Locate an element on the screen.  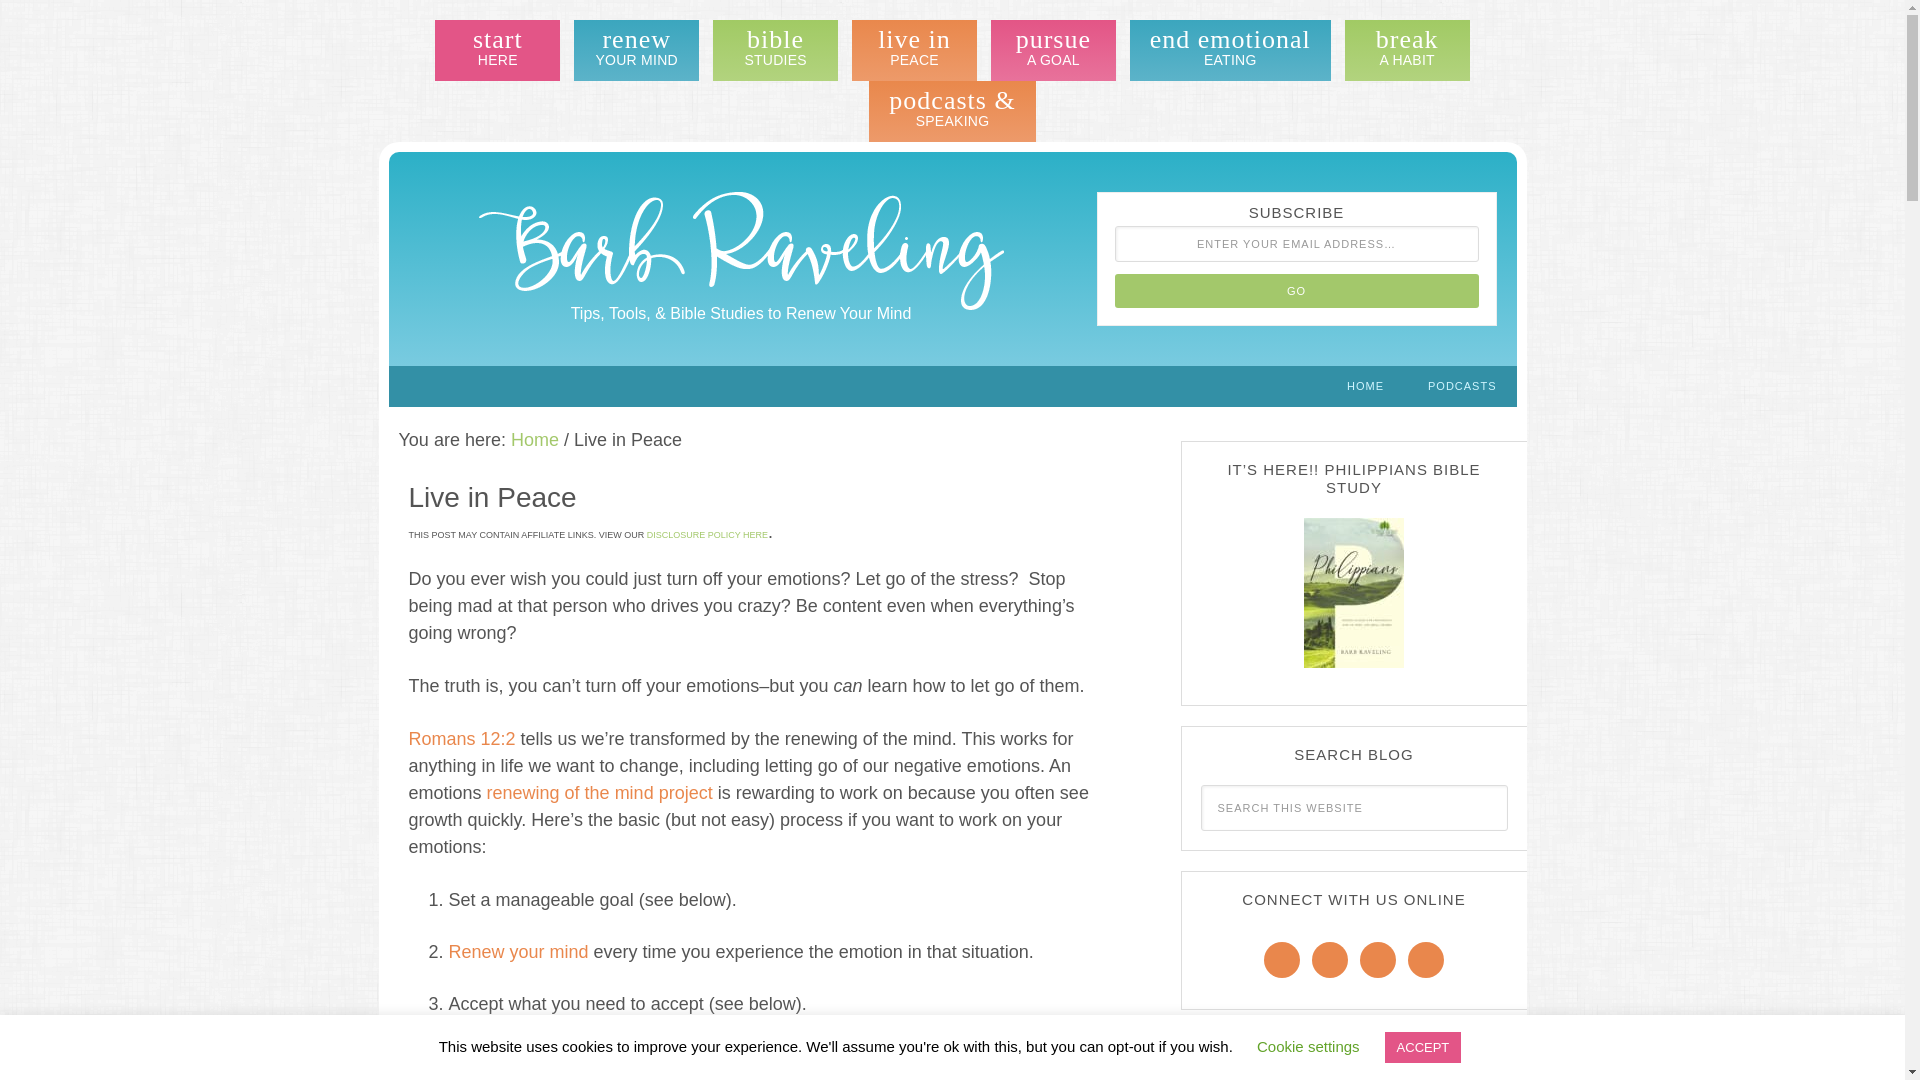
Search is located at coordinates (1230, 50).